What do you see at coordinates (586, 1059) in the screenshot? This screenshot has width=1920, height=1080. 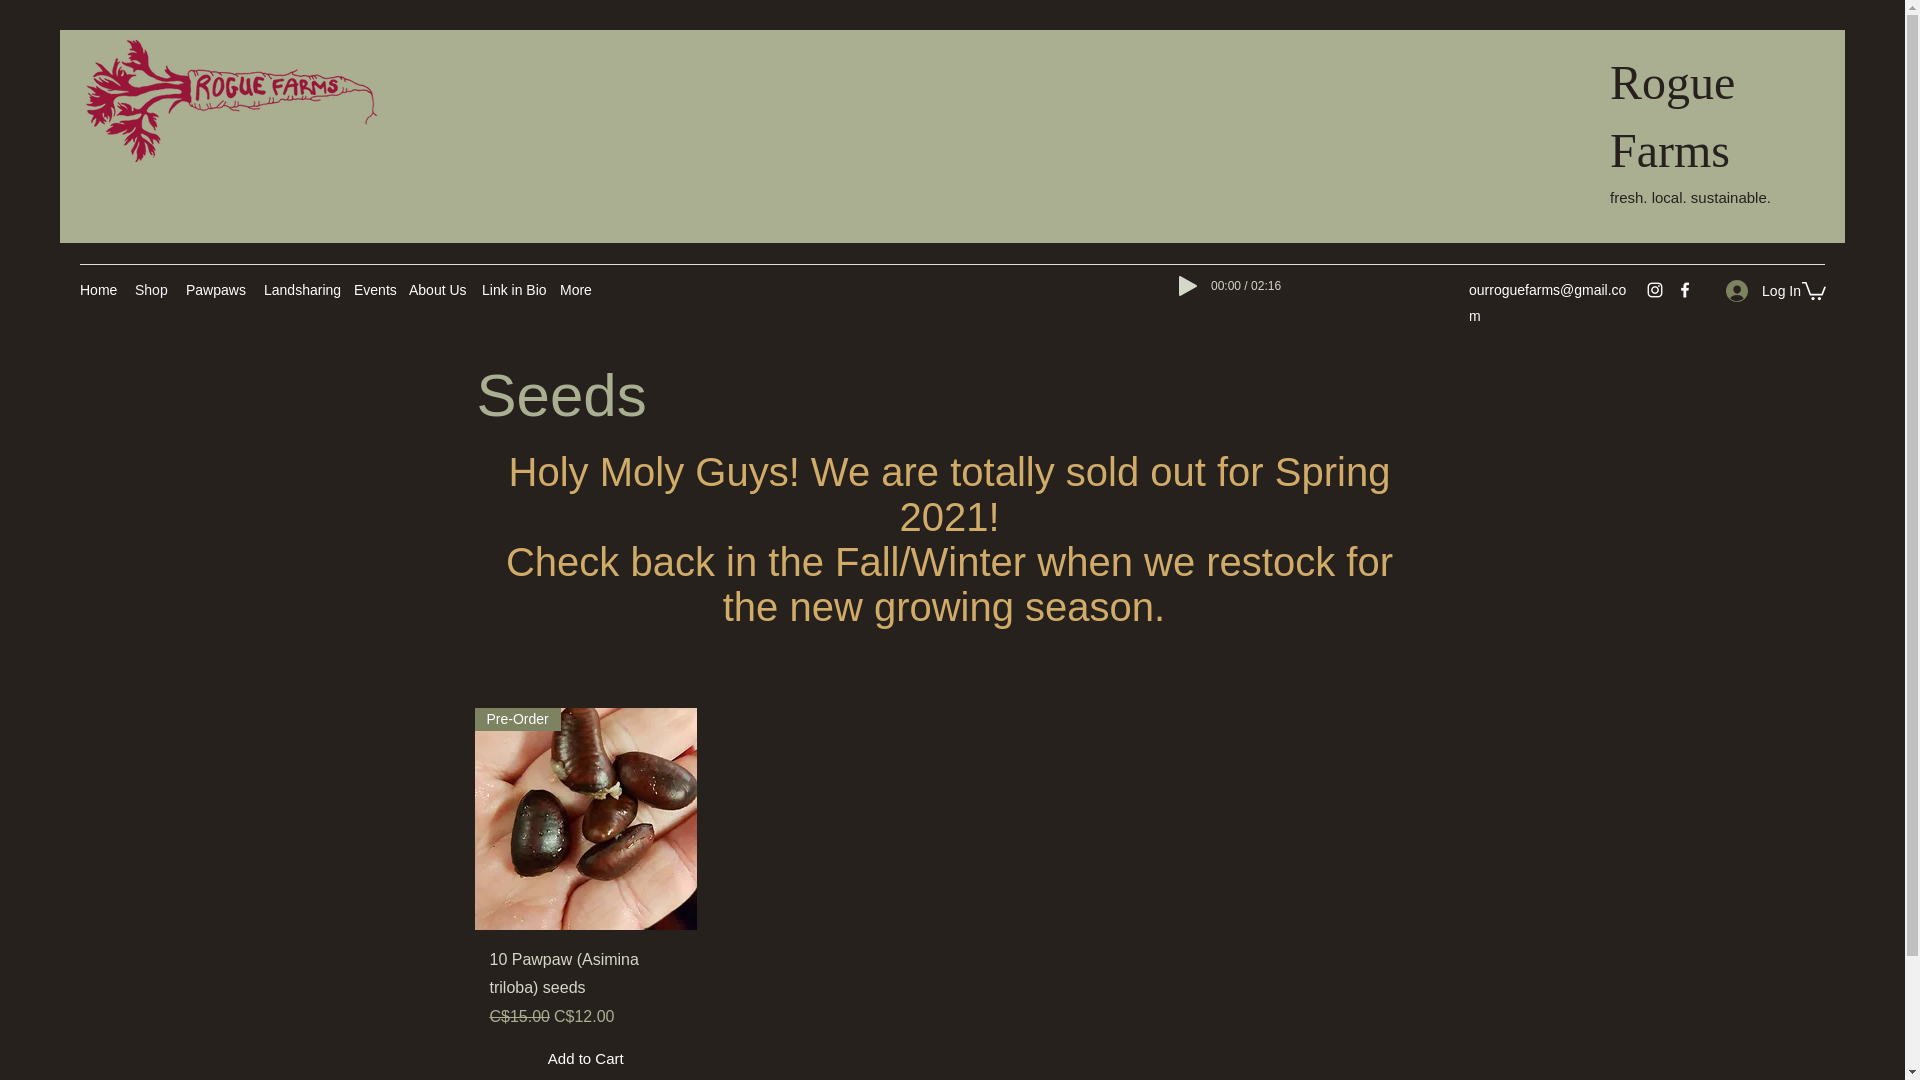 I see `Add to Cart` at bounding box center [586, 1059].